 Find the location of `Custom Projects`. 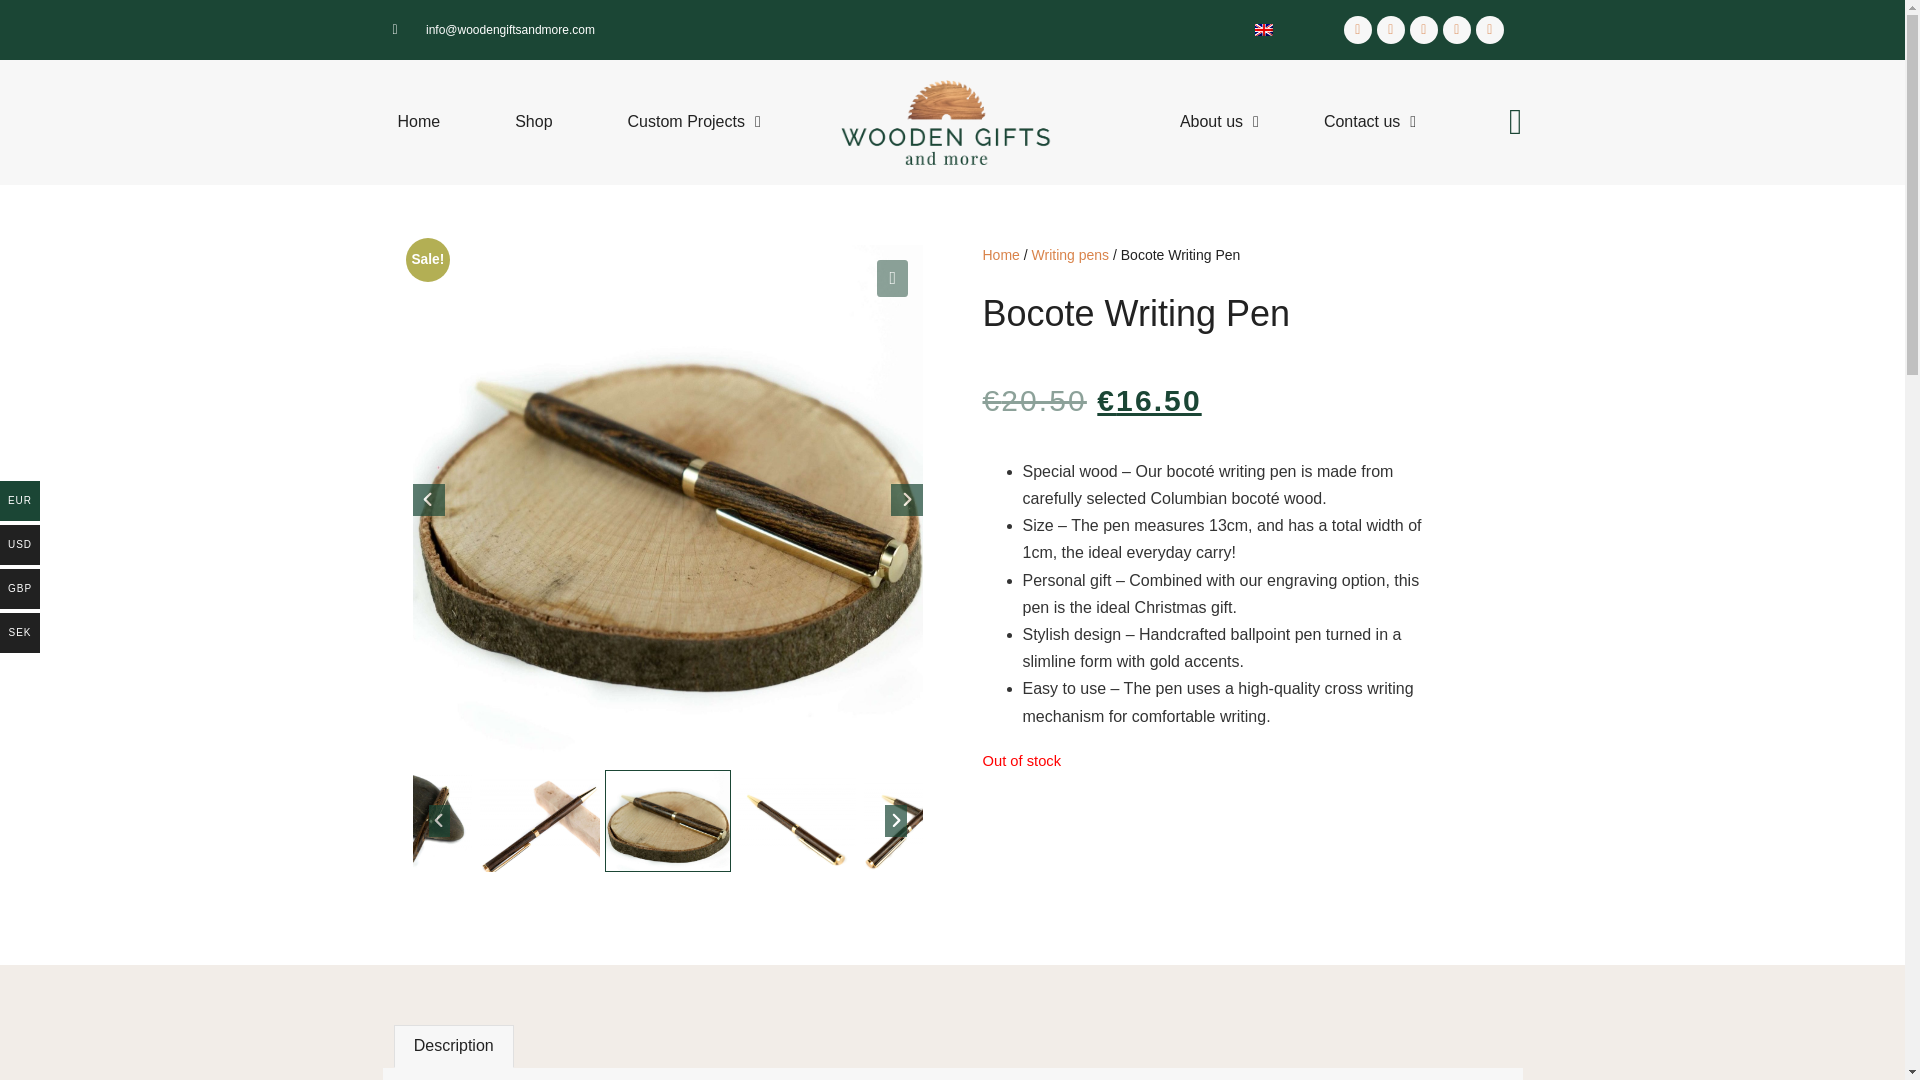

Custom Projects is located at coordinates (694, 121).